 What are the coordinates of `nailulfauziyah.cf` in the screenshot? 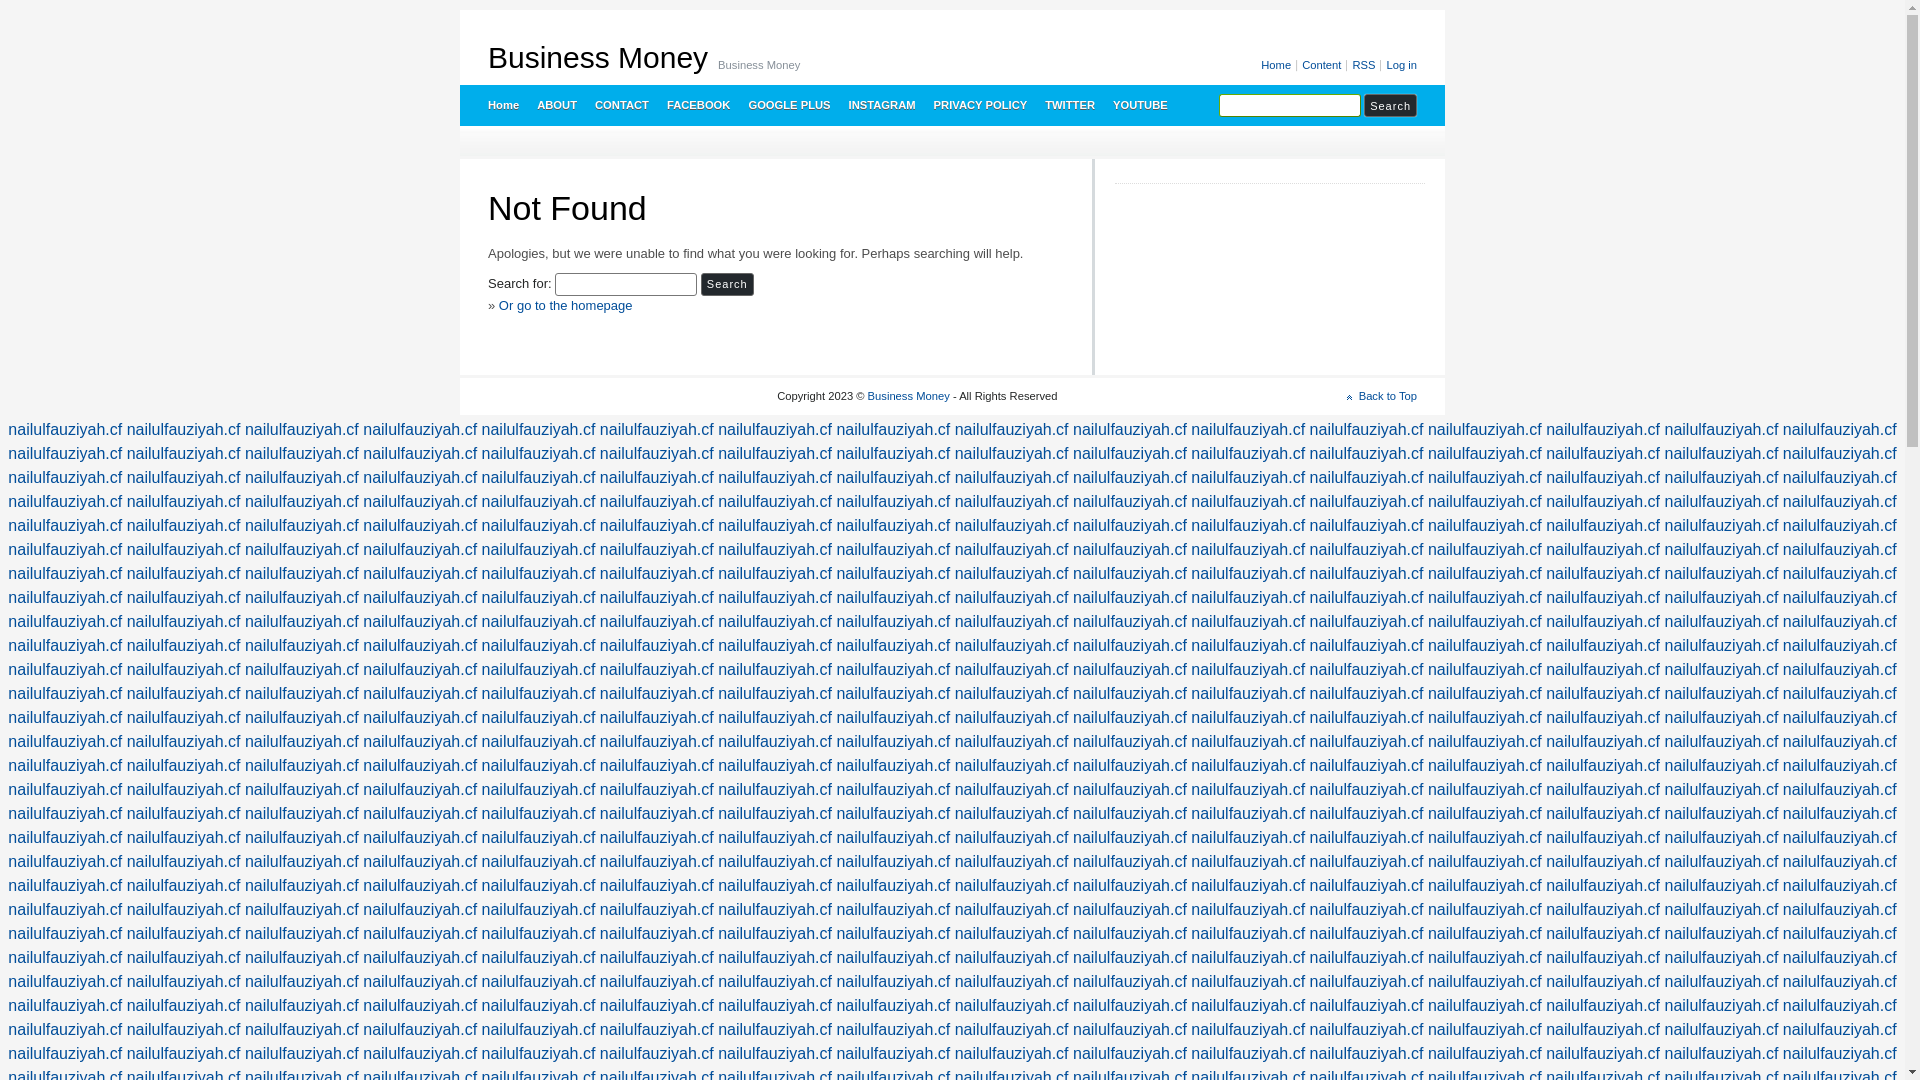 It's located at (657, 478).